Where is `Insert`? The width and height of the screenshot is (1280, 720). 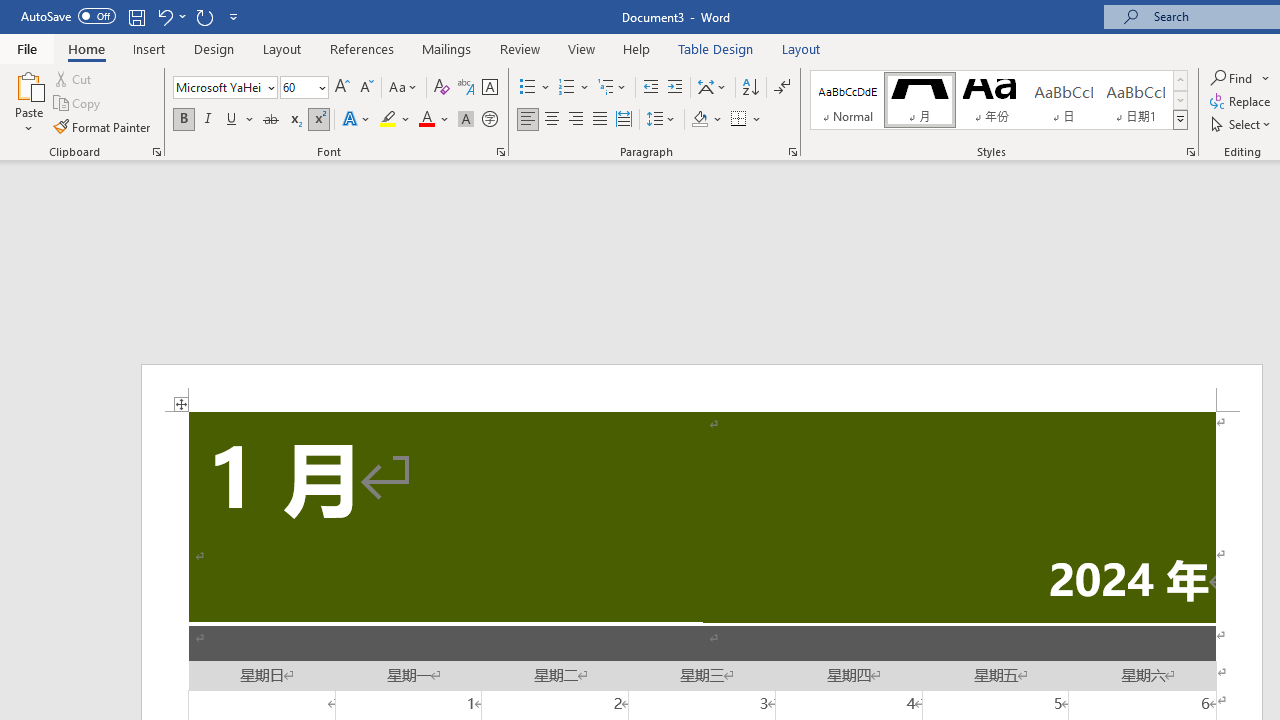
Insert is located at coordinates (150, 48).